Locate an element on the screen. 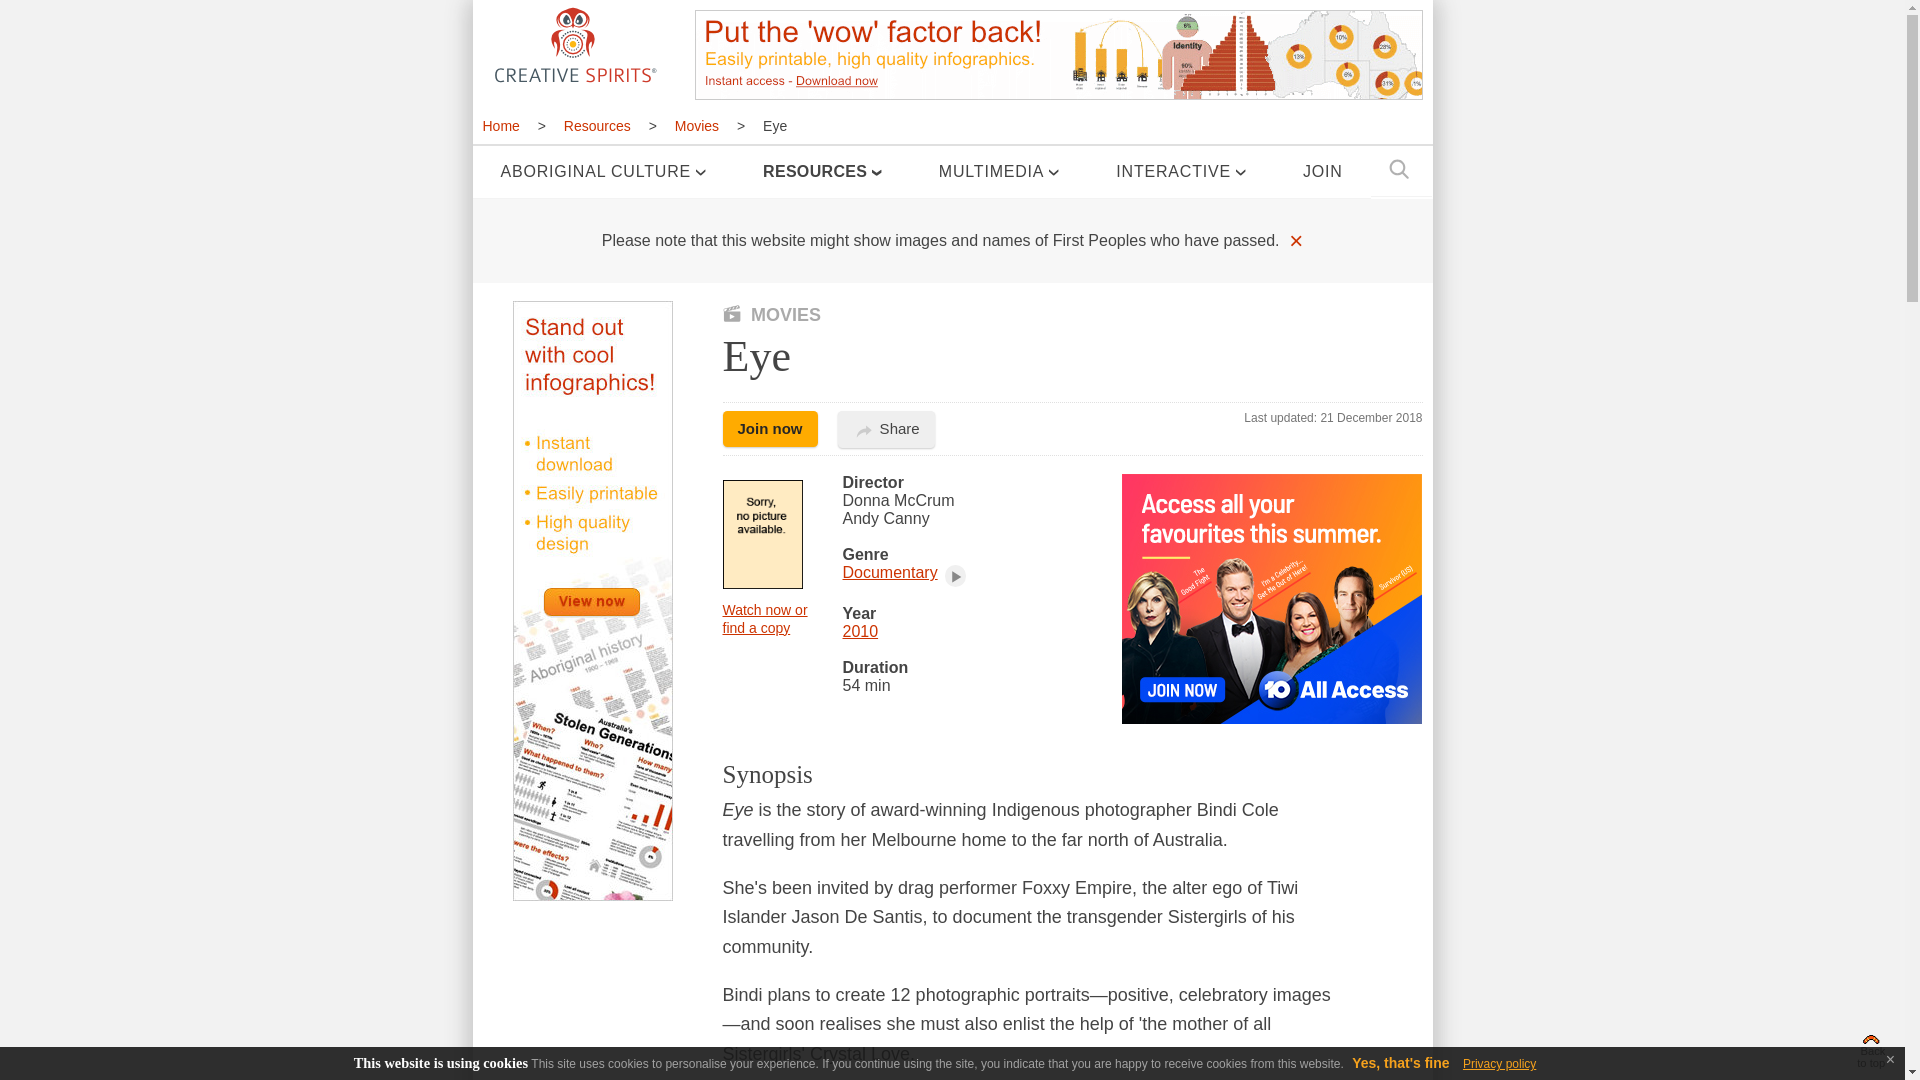  Home is located at coordinates (507, 126).